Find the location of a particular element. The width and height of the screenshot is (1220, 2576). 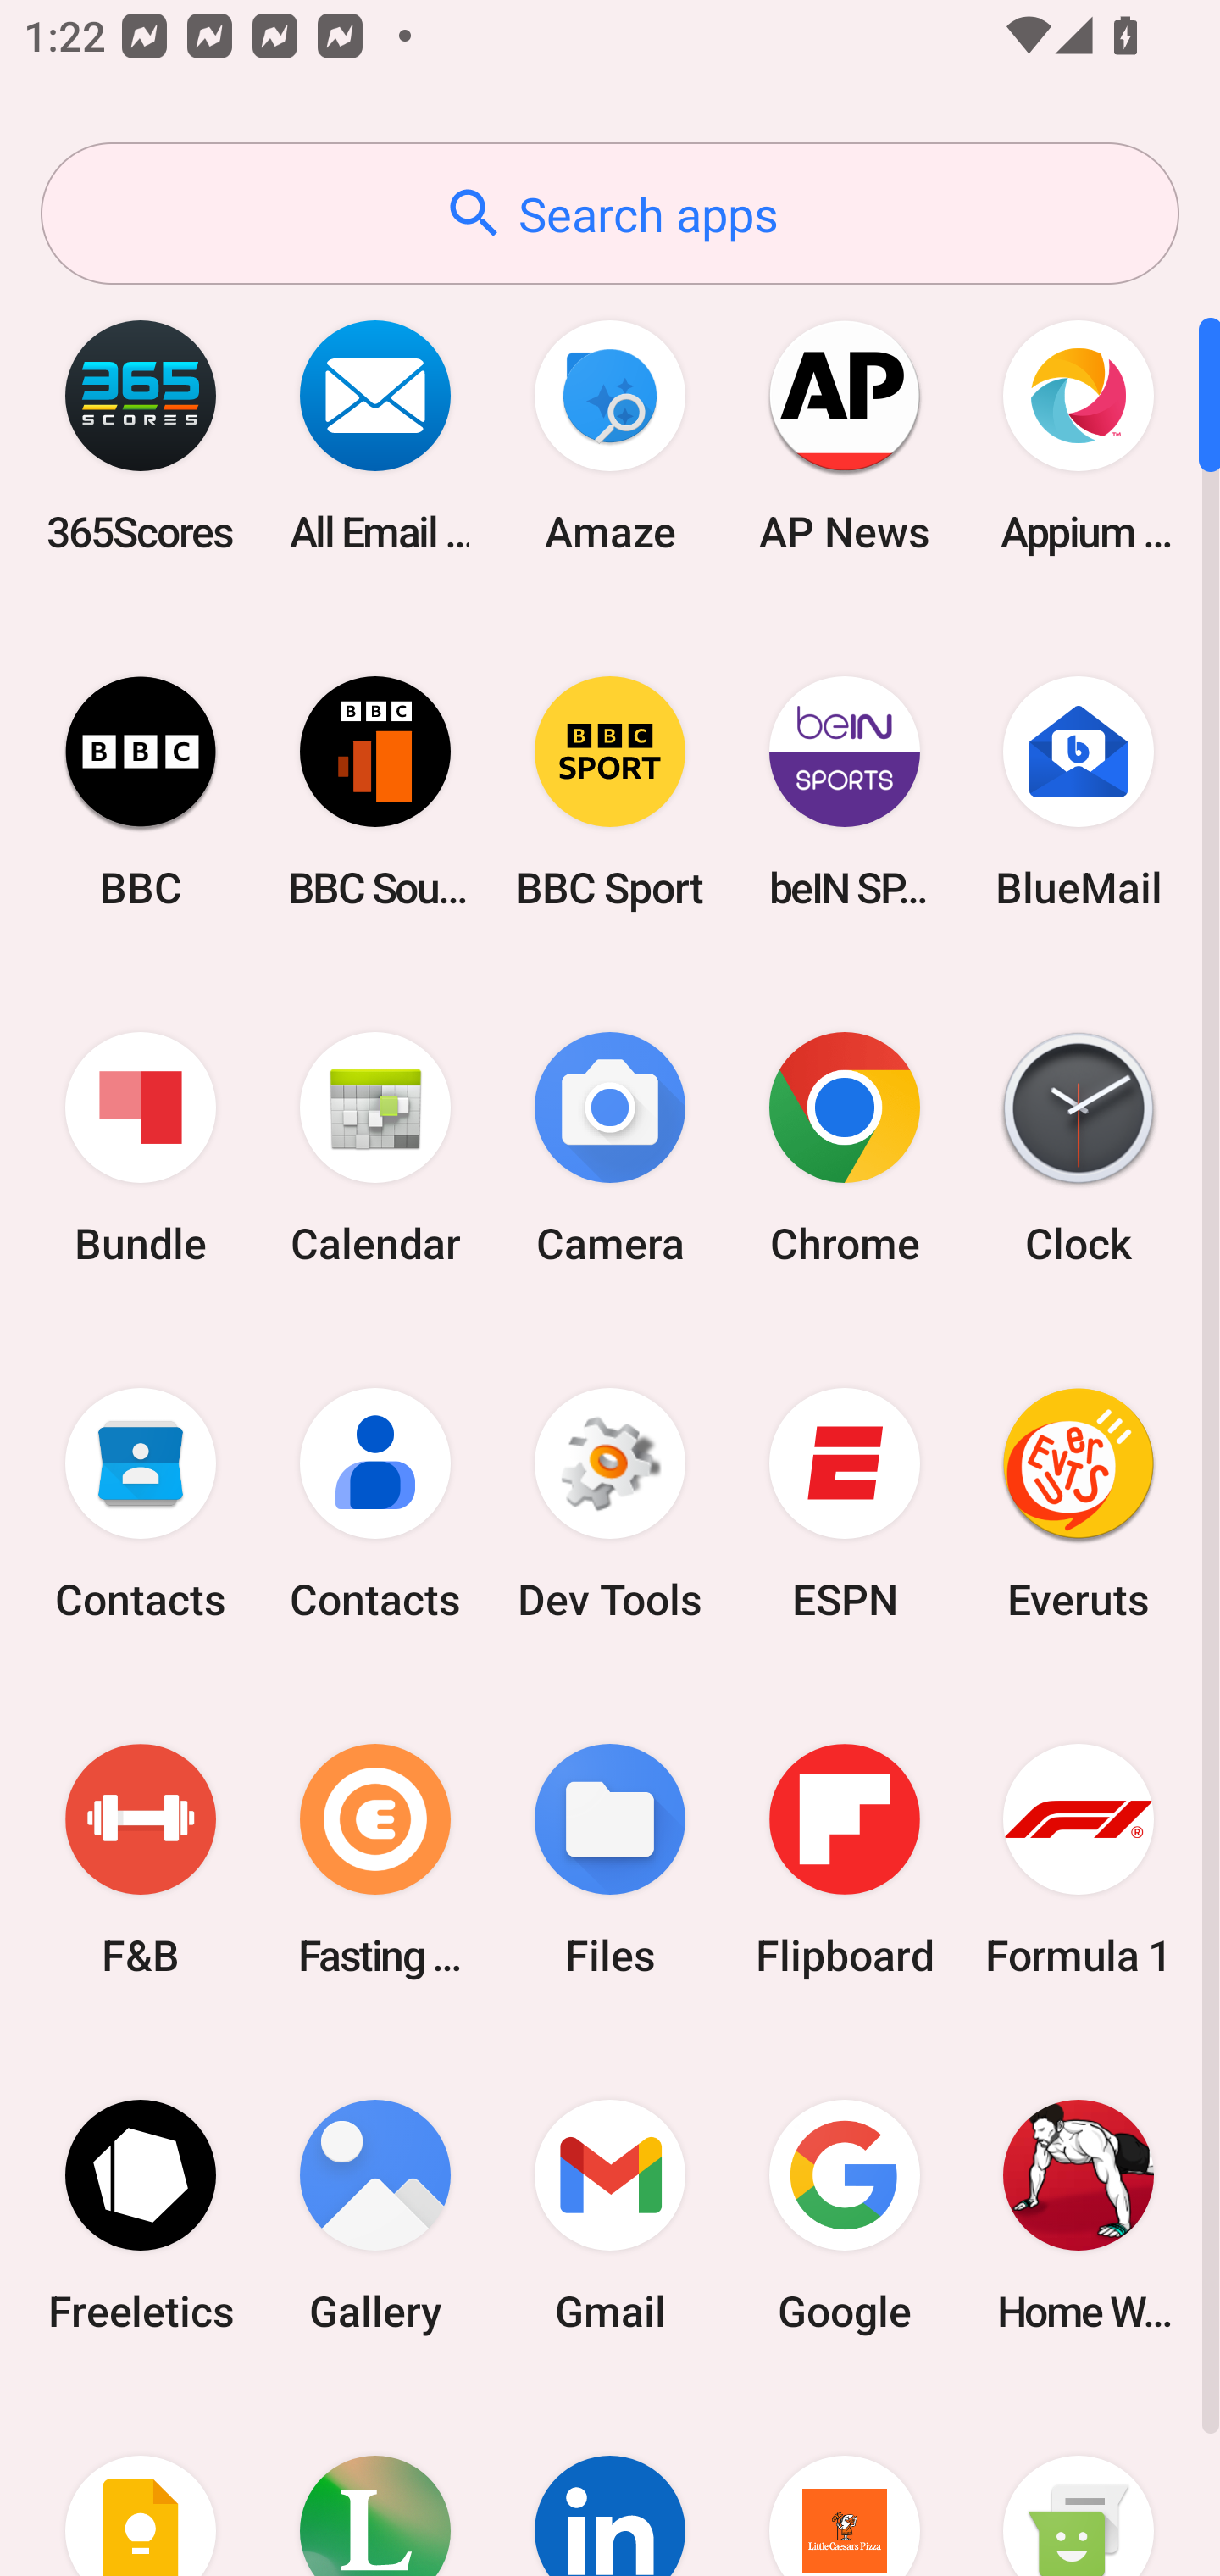

  Search apps is located at coordinates (610, 214).